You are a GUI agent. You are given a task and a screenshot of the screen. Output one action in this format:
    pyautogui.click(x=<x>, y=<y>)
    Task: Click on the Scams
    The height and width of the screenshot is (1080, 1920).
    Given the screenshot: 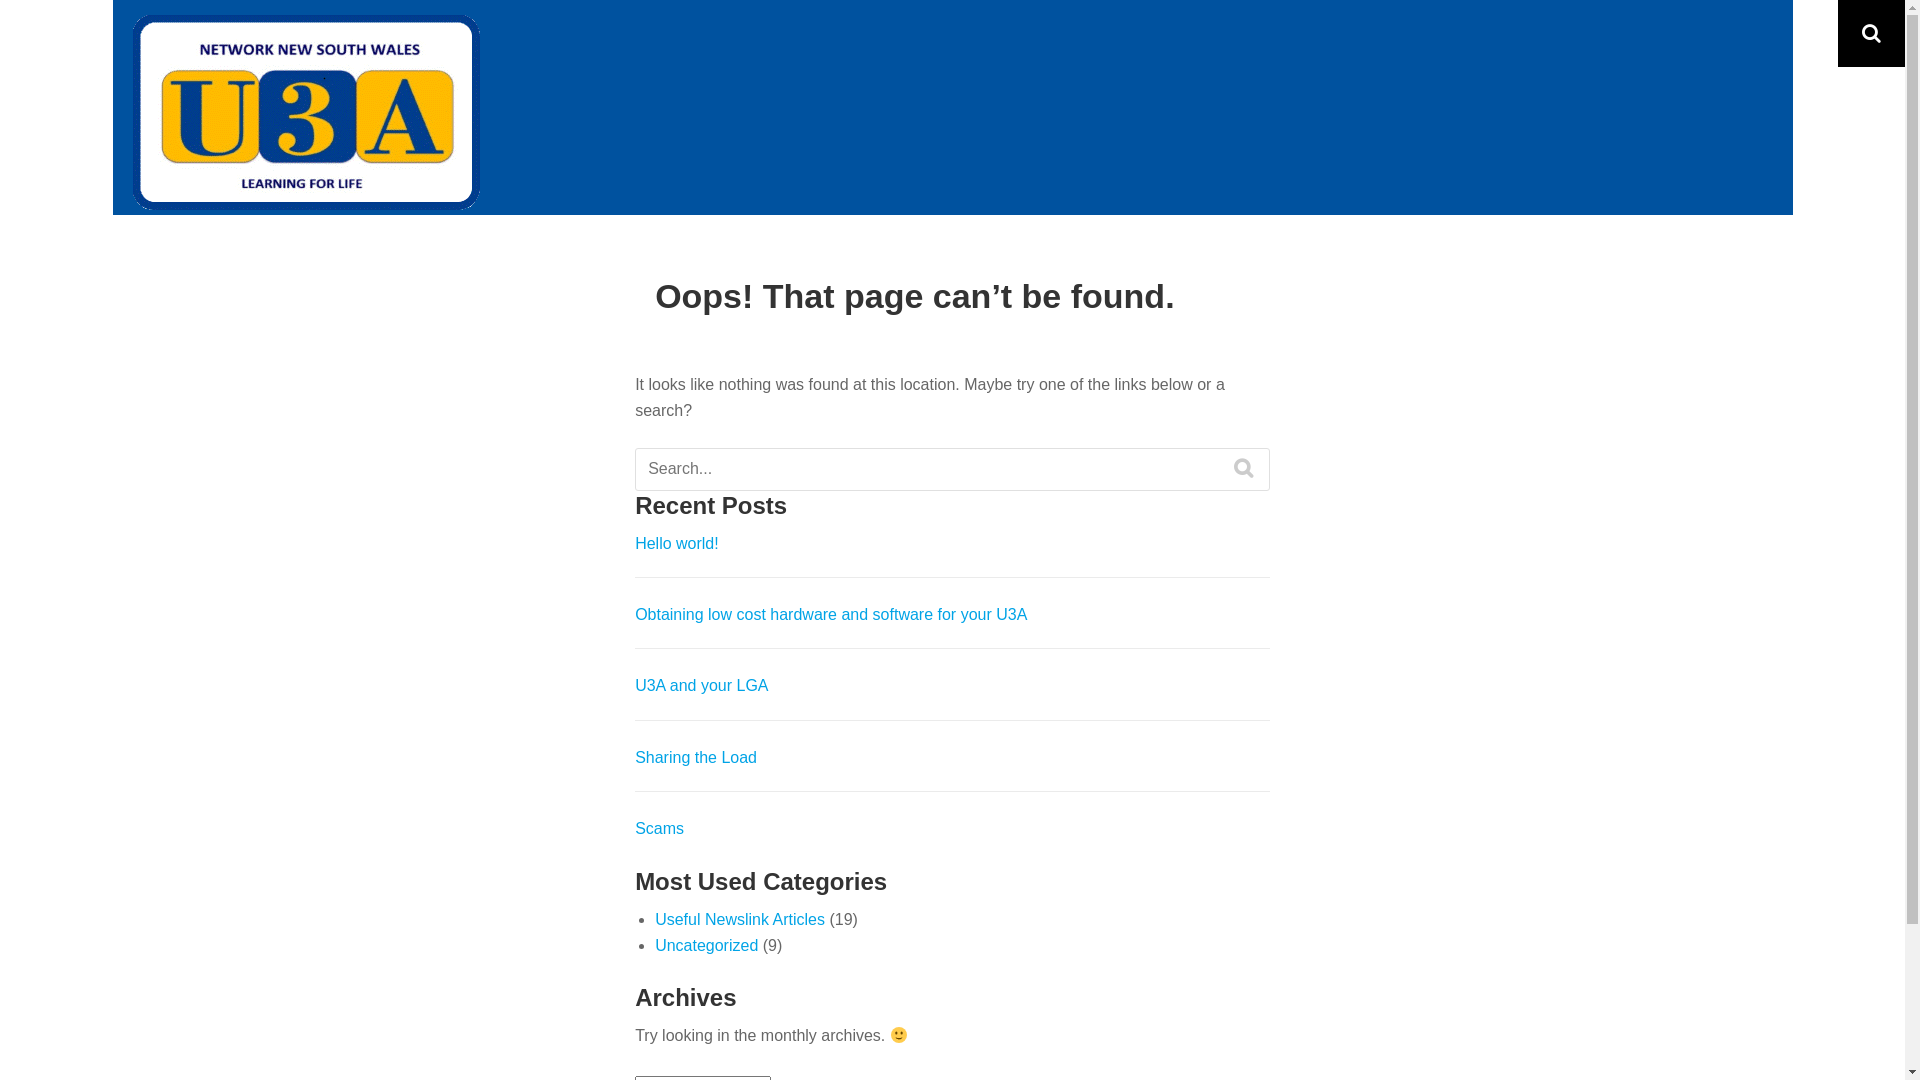 What is the action you would take?
    pyautogui.click(x=660, y=828)
    